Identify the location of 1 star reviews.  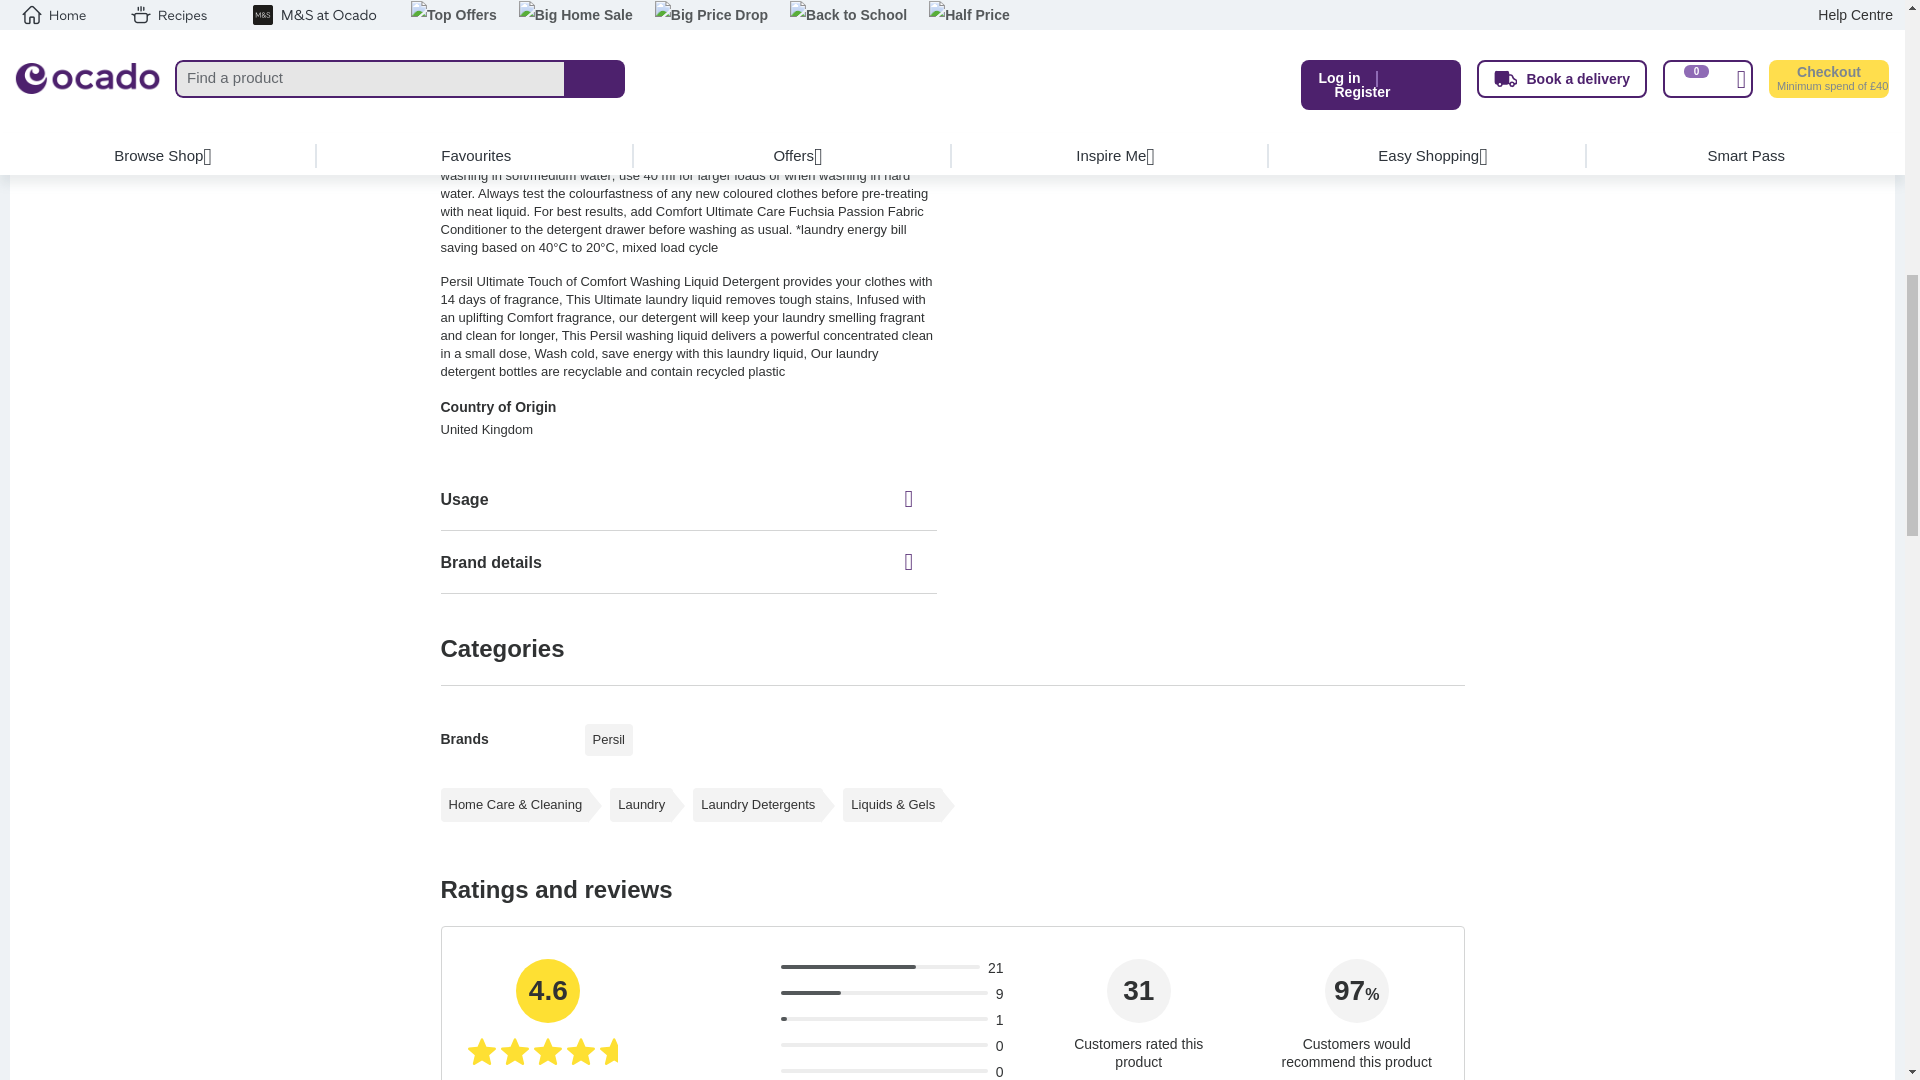
(760, 1072).